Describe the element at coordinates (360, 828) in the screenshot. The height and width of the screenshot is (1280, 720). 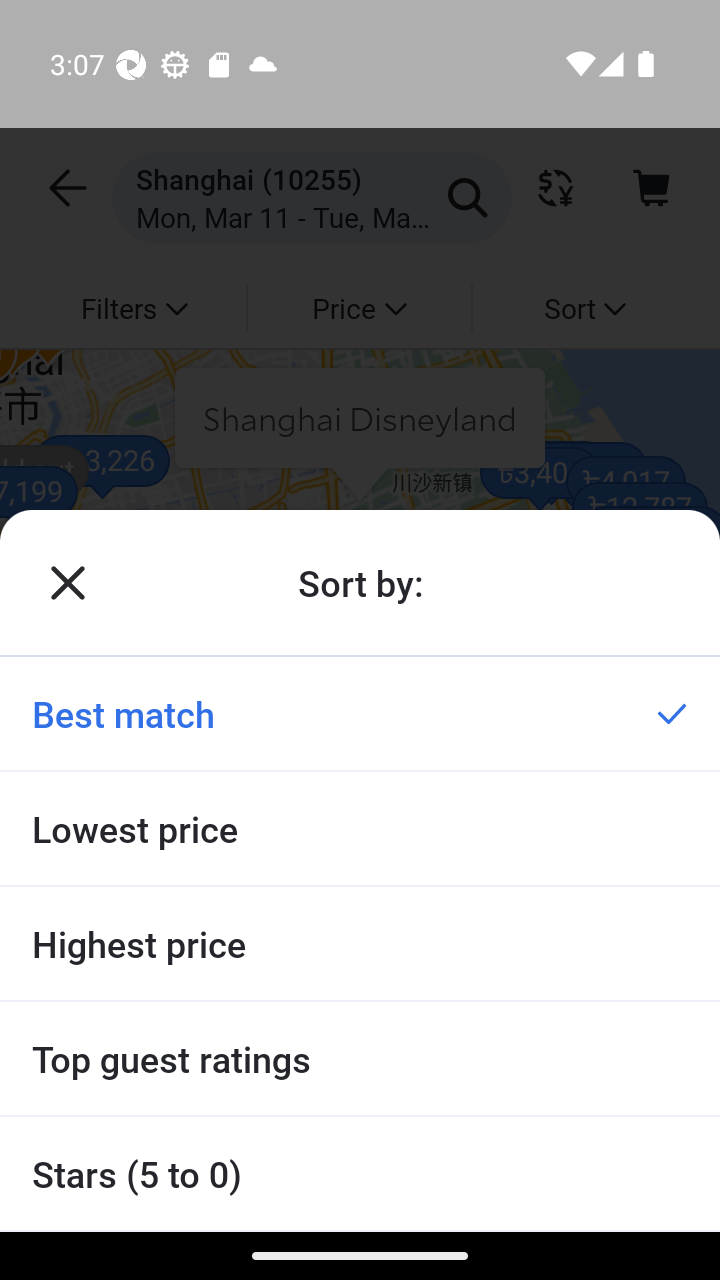
I see `Lowest price` at that location.